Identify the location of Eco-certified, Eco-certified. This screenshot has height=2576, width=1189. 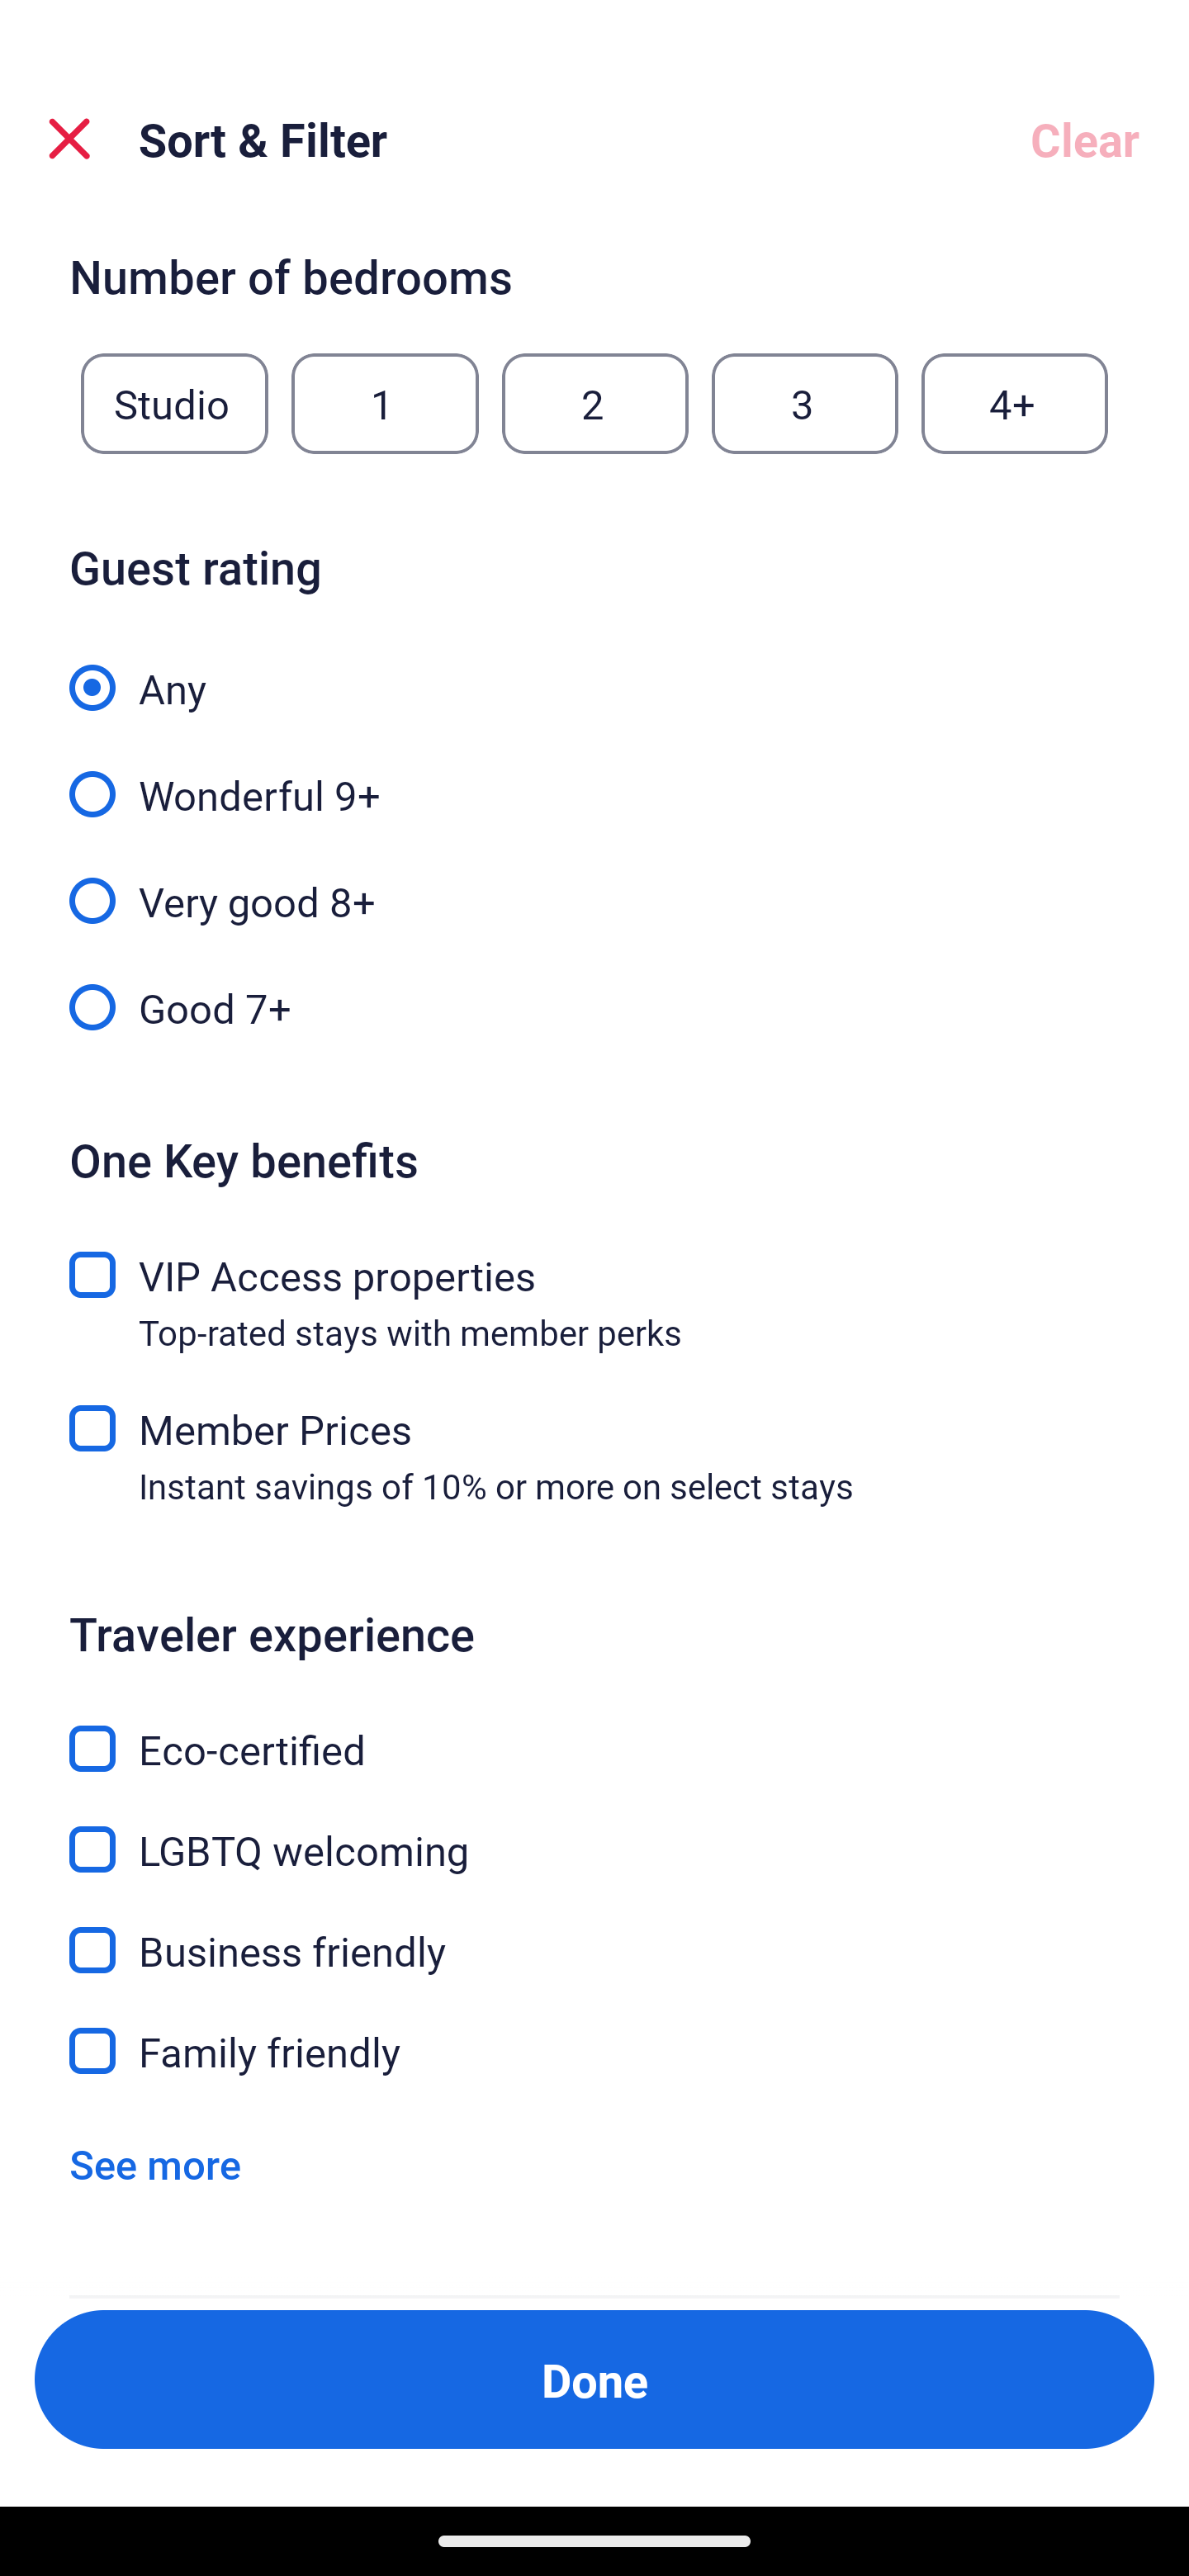
(594, 1729).